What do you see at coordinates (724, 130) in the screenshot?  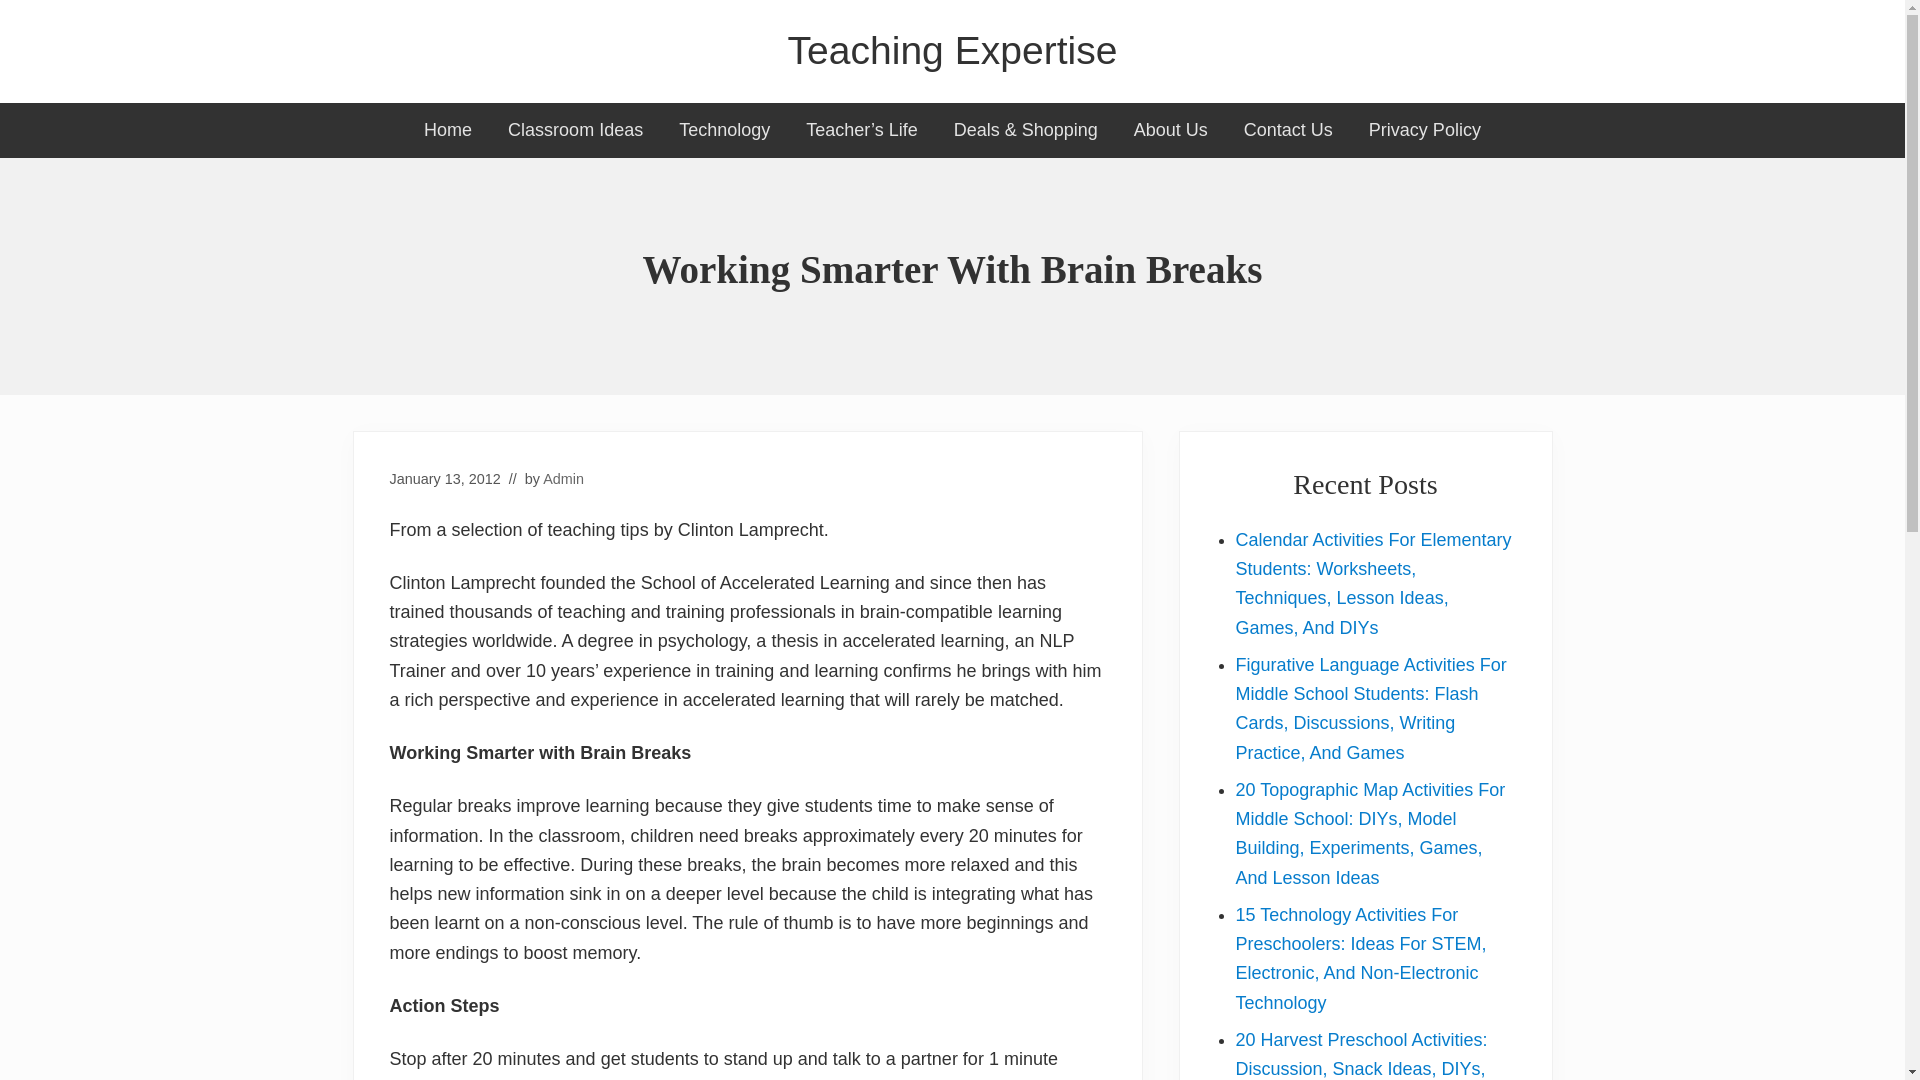 I see `Technology` at bounding box center [724, 130].